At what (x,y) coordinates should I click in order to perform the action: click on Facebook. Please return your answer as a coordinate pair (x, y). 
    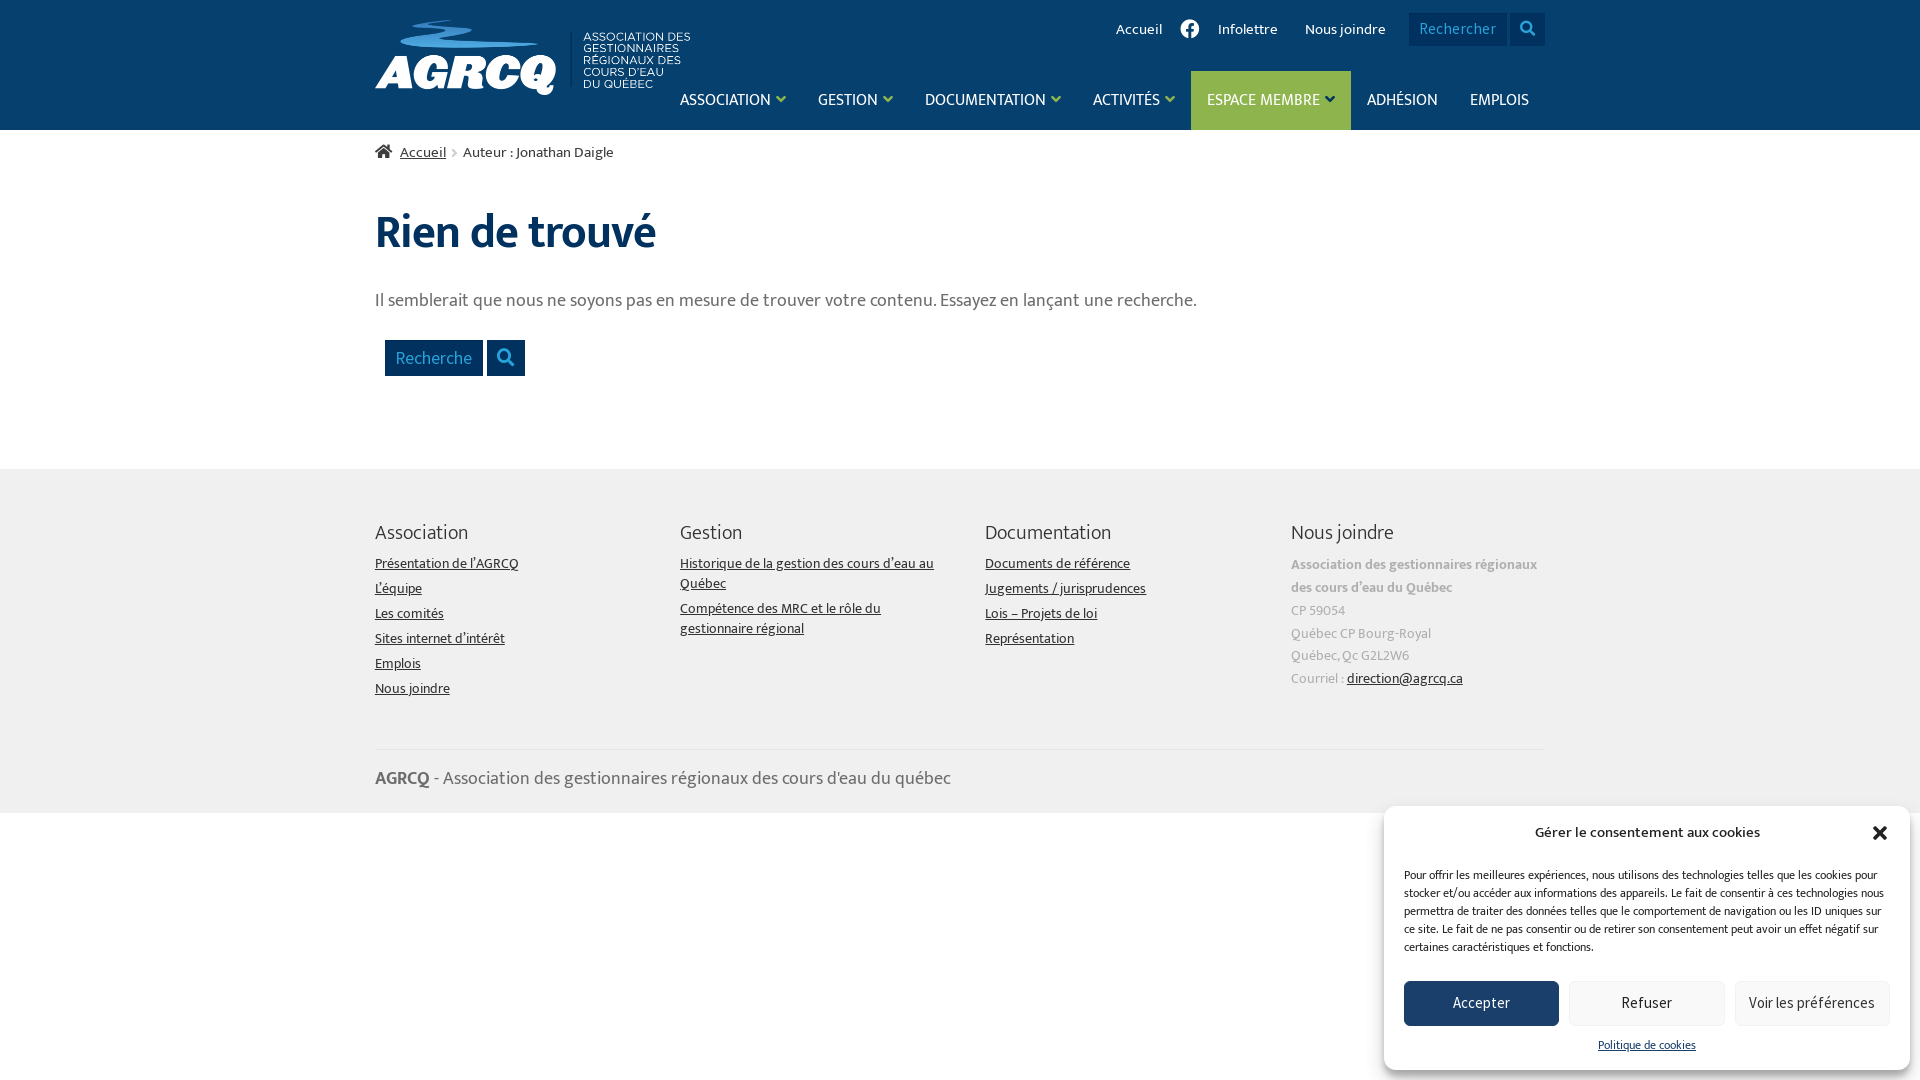
    Looking at the image, I should click on (1190, 29).